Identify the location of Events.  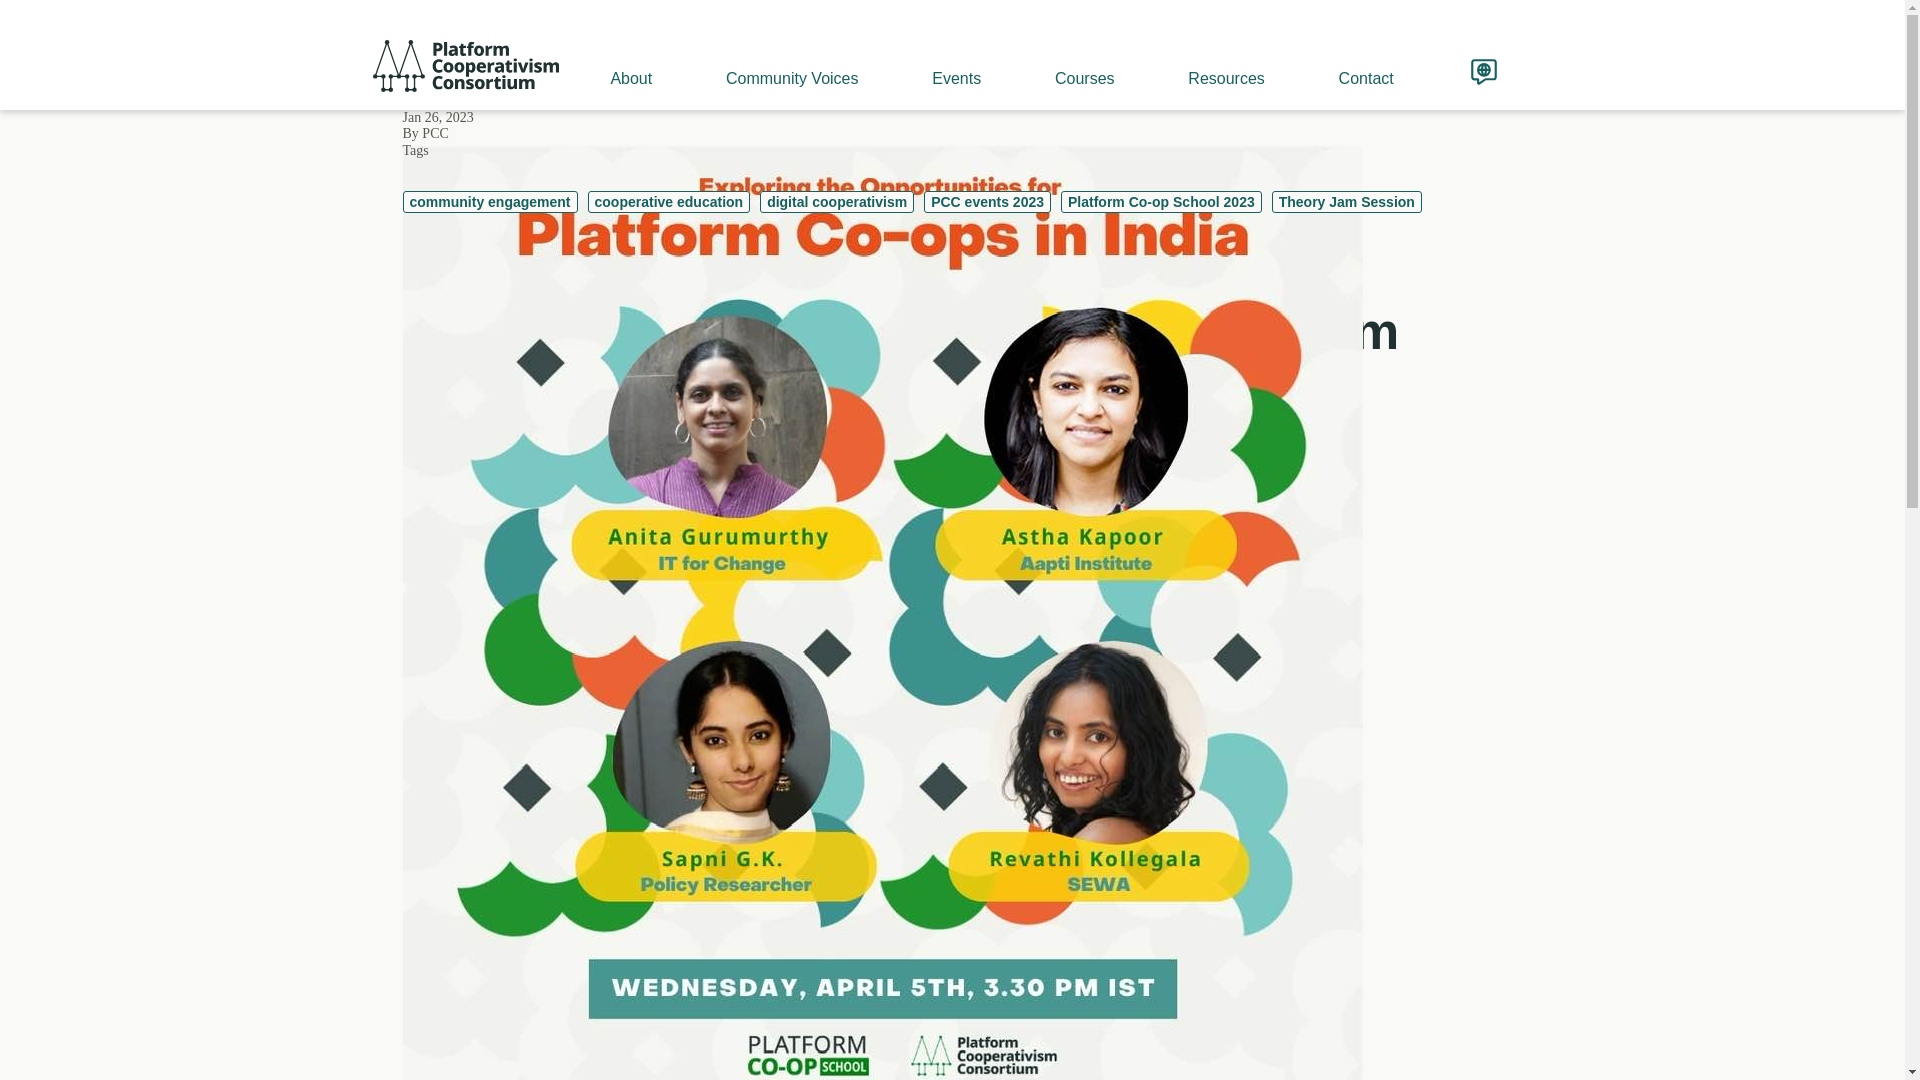
(954, 78).